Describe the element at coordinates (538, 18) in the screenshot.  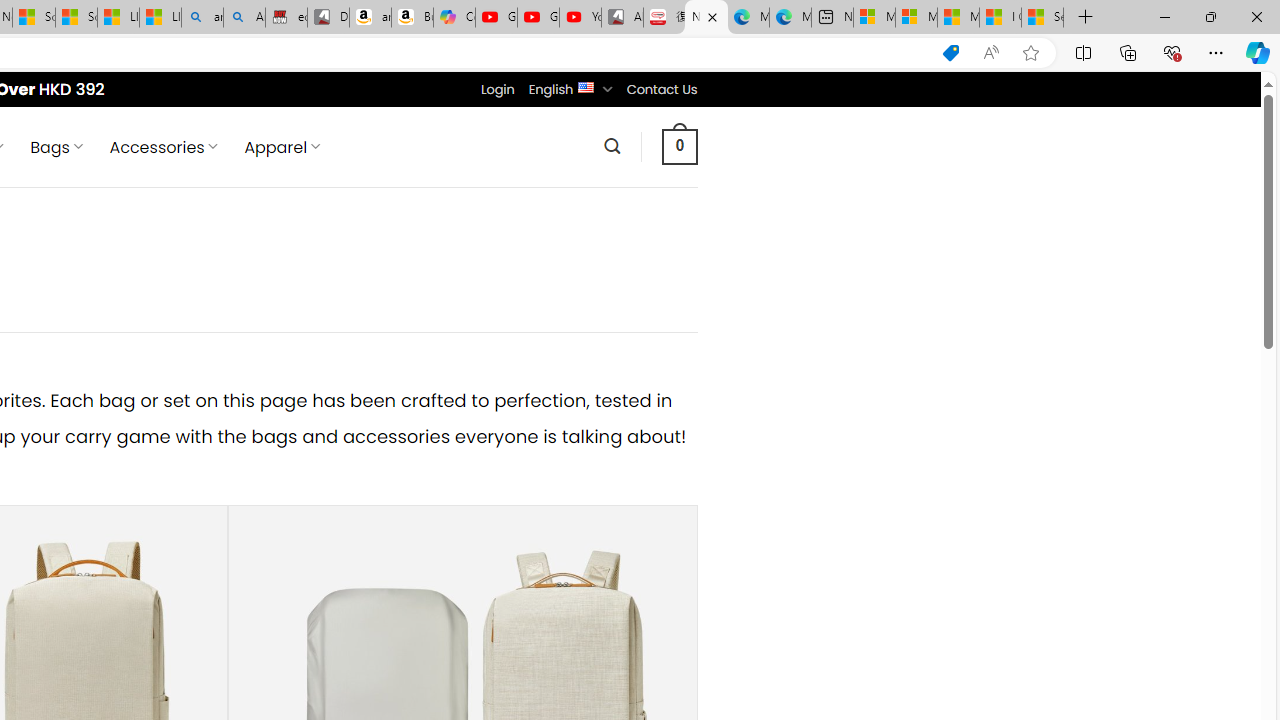
I see `Gloom - YouTube` at that location.